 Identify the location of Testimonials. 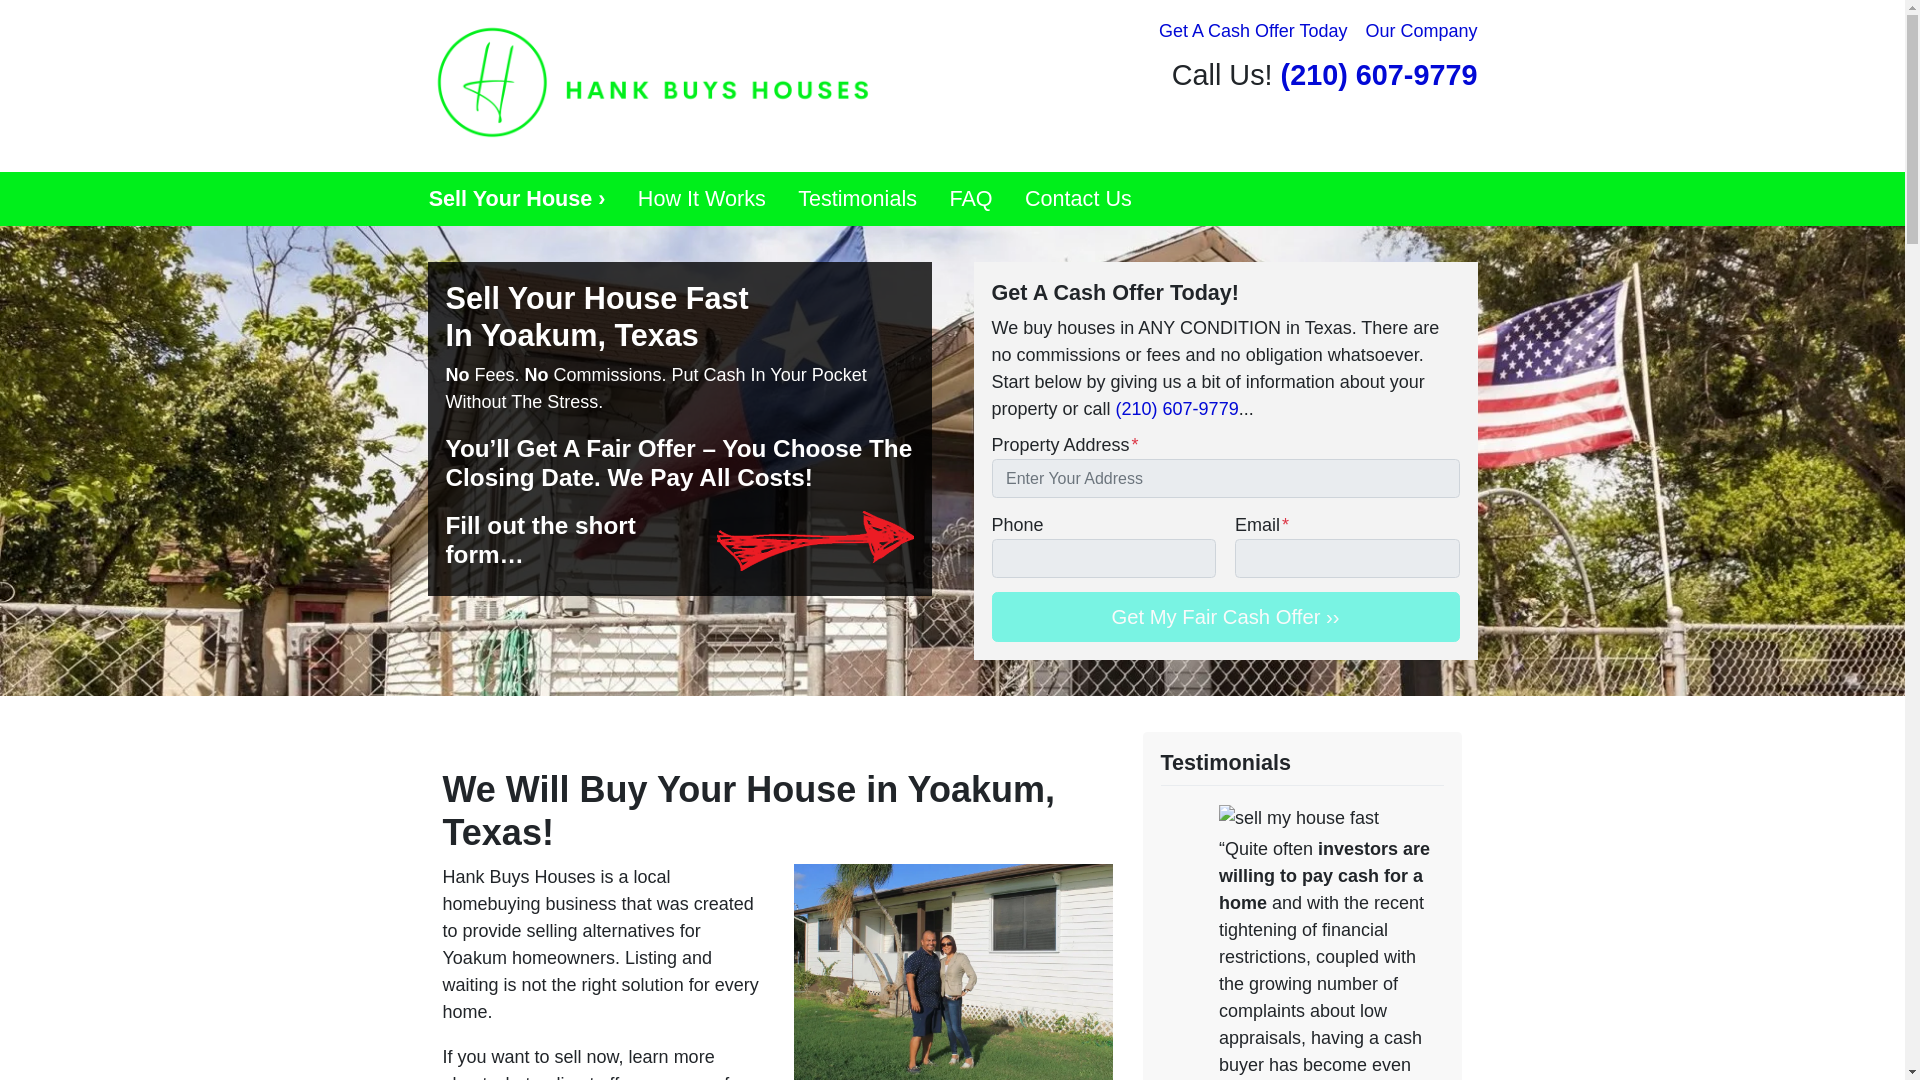
(857, 198).